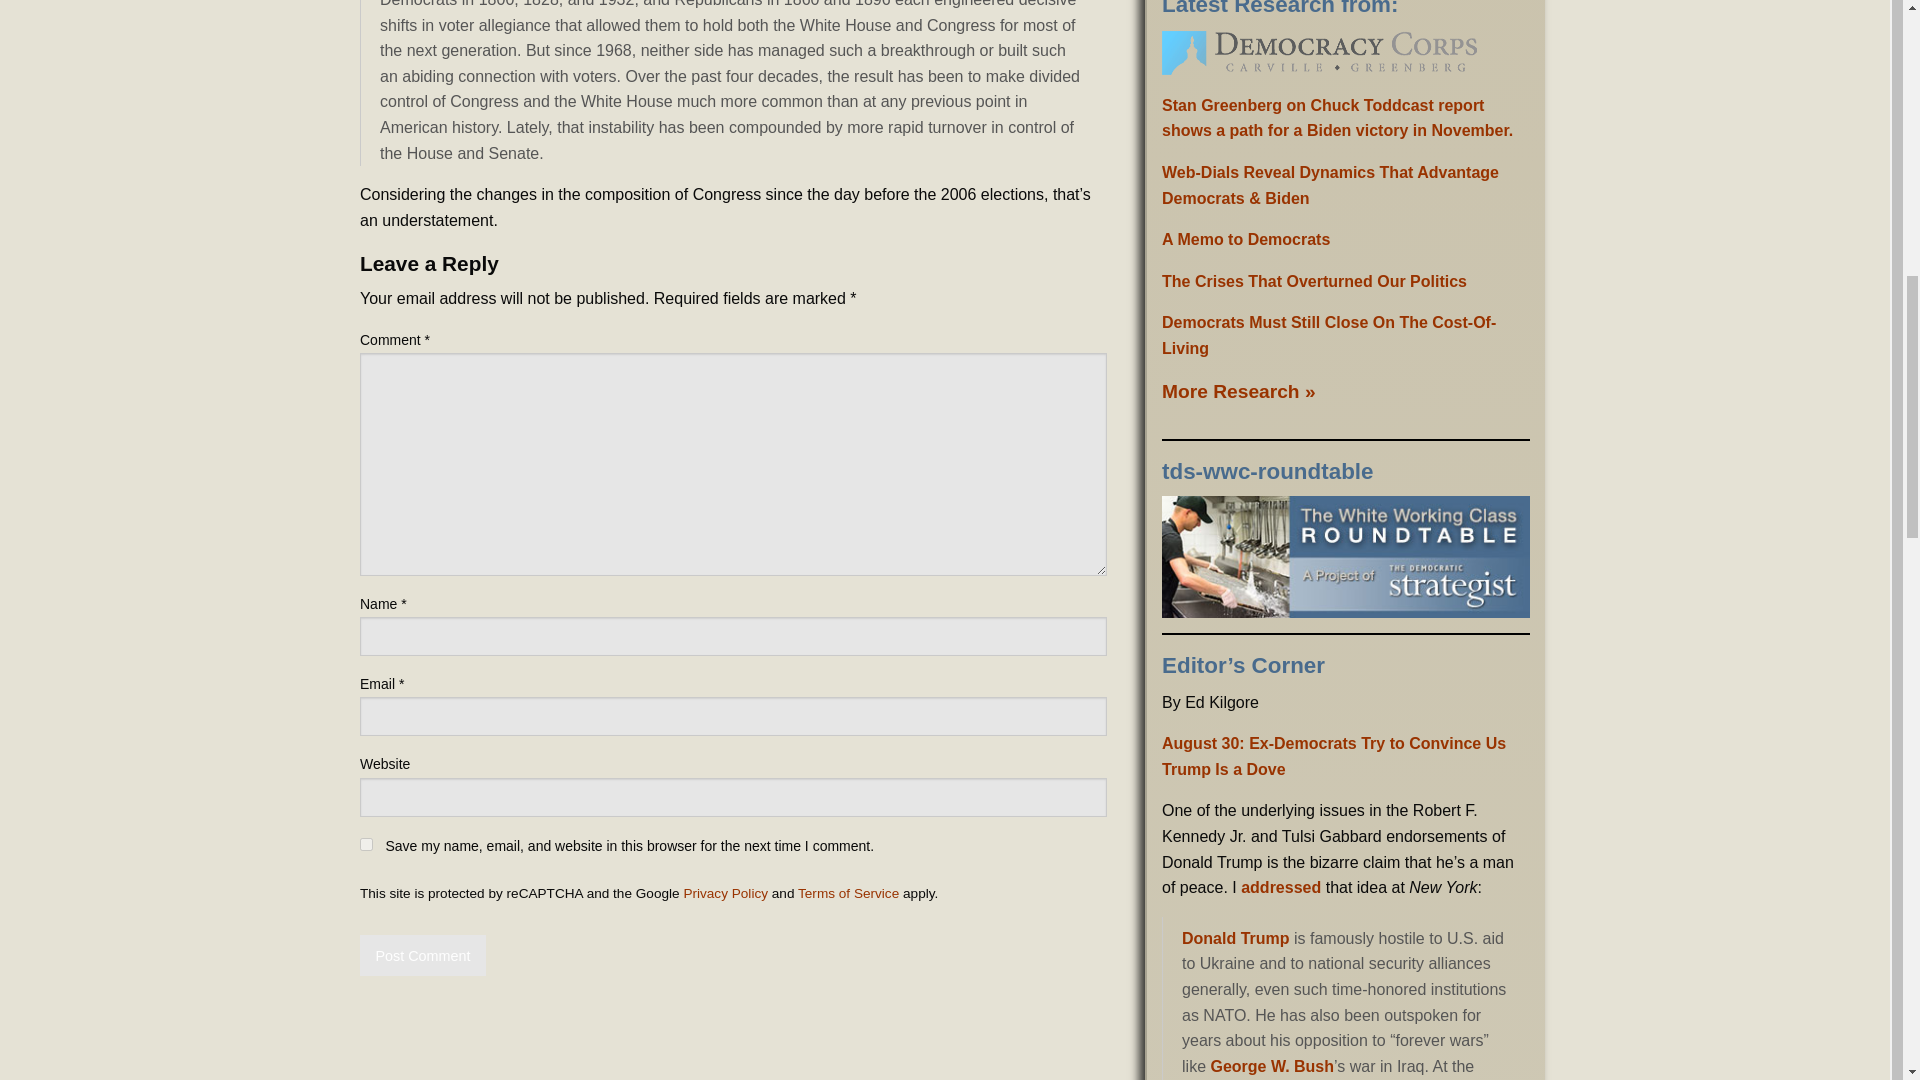  What do you see at coordinates (1328, 336) in the screenshot?
I see `Democrats Must Still Close On The Cost-Of-Living` at bounding box center [1328, 336].